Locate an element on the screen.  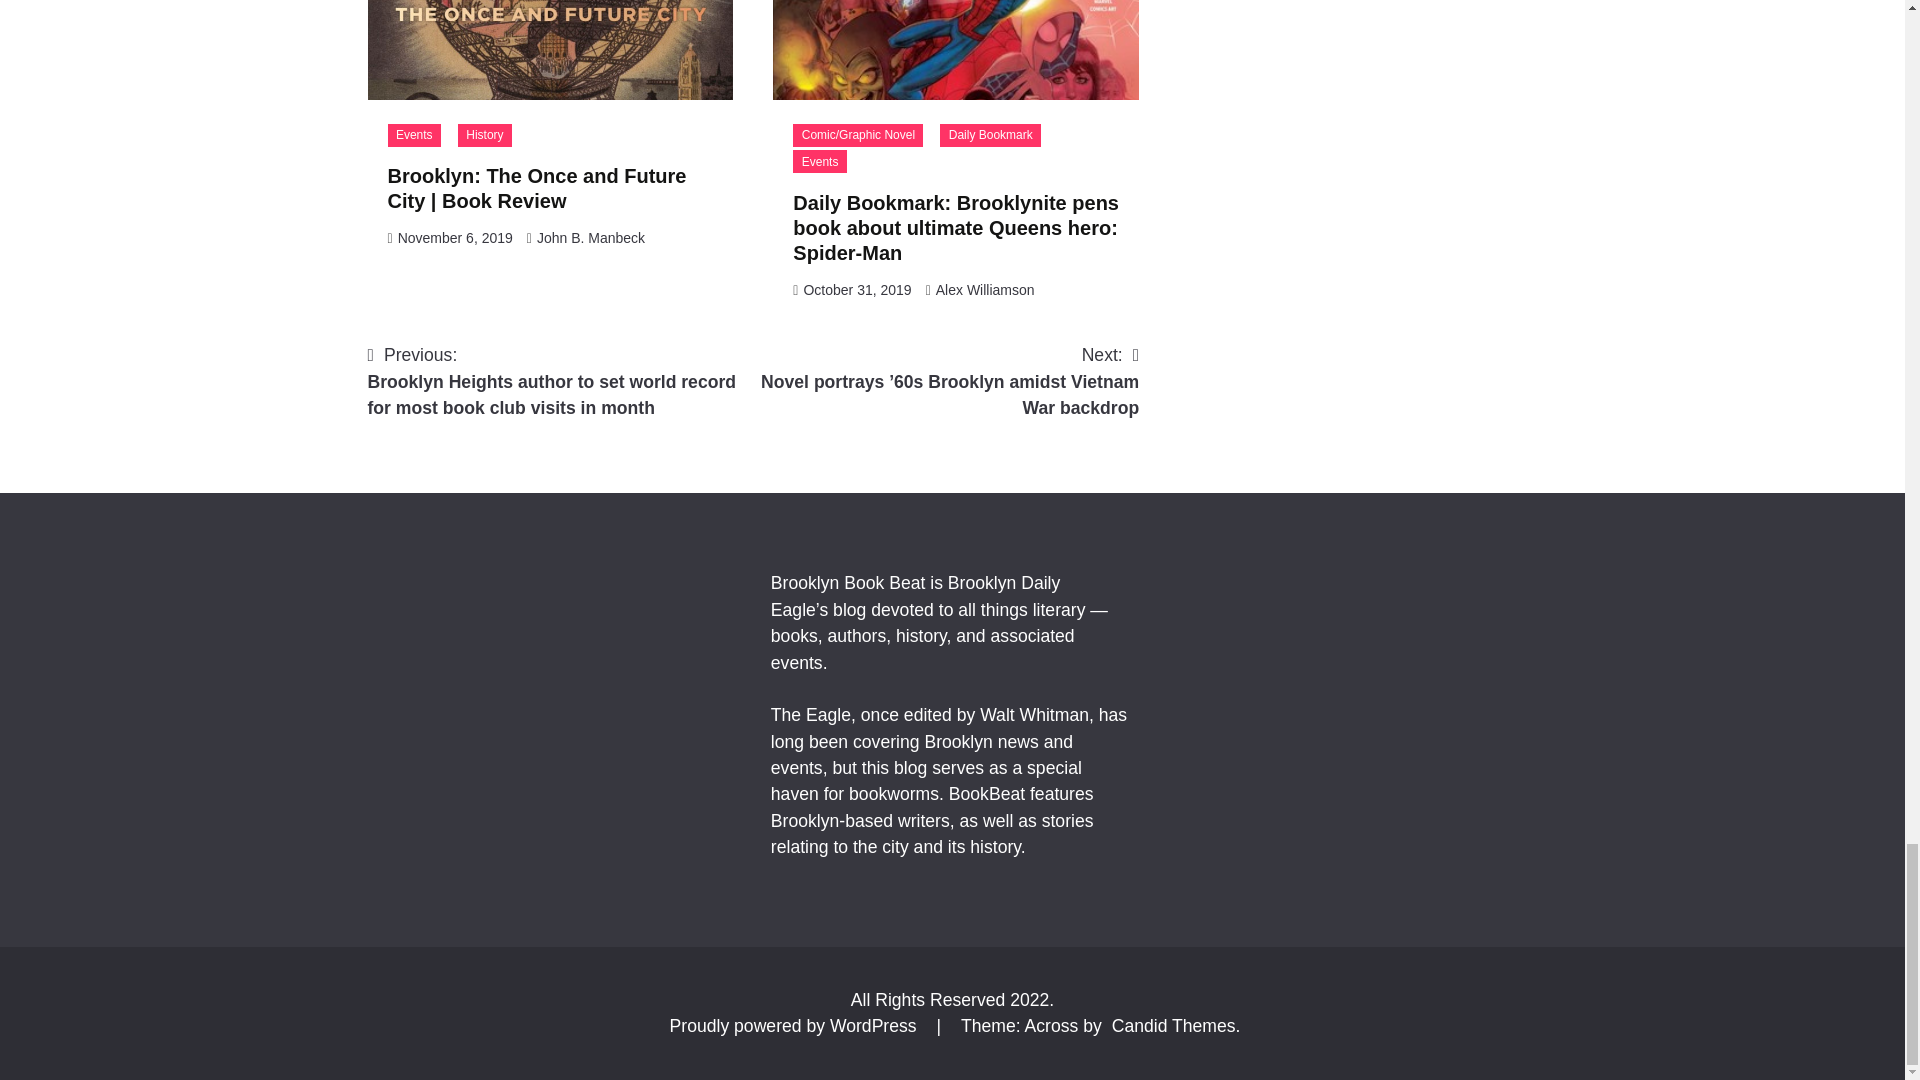
Daily Bookmark is located at coordinates (990, 135).